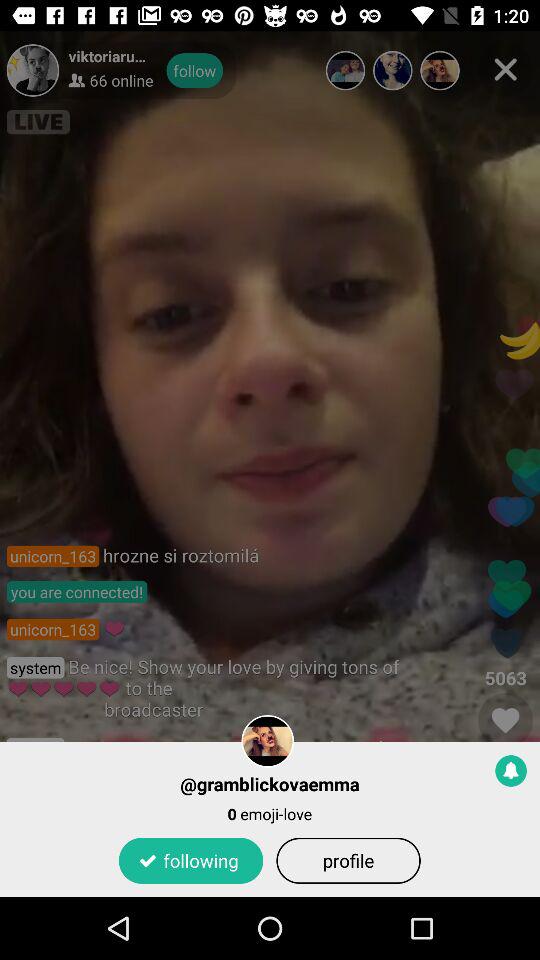  Describe the element at coordinates (190, 860) in the screenshot. I see `select following item` at that location.